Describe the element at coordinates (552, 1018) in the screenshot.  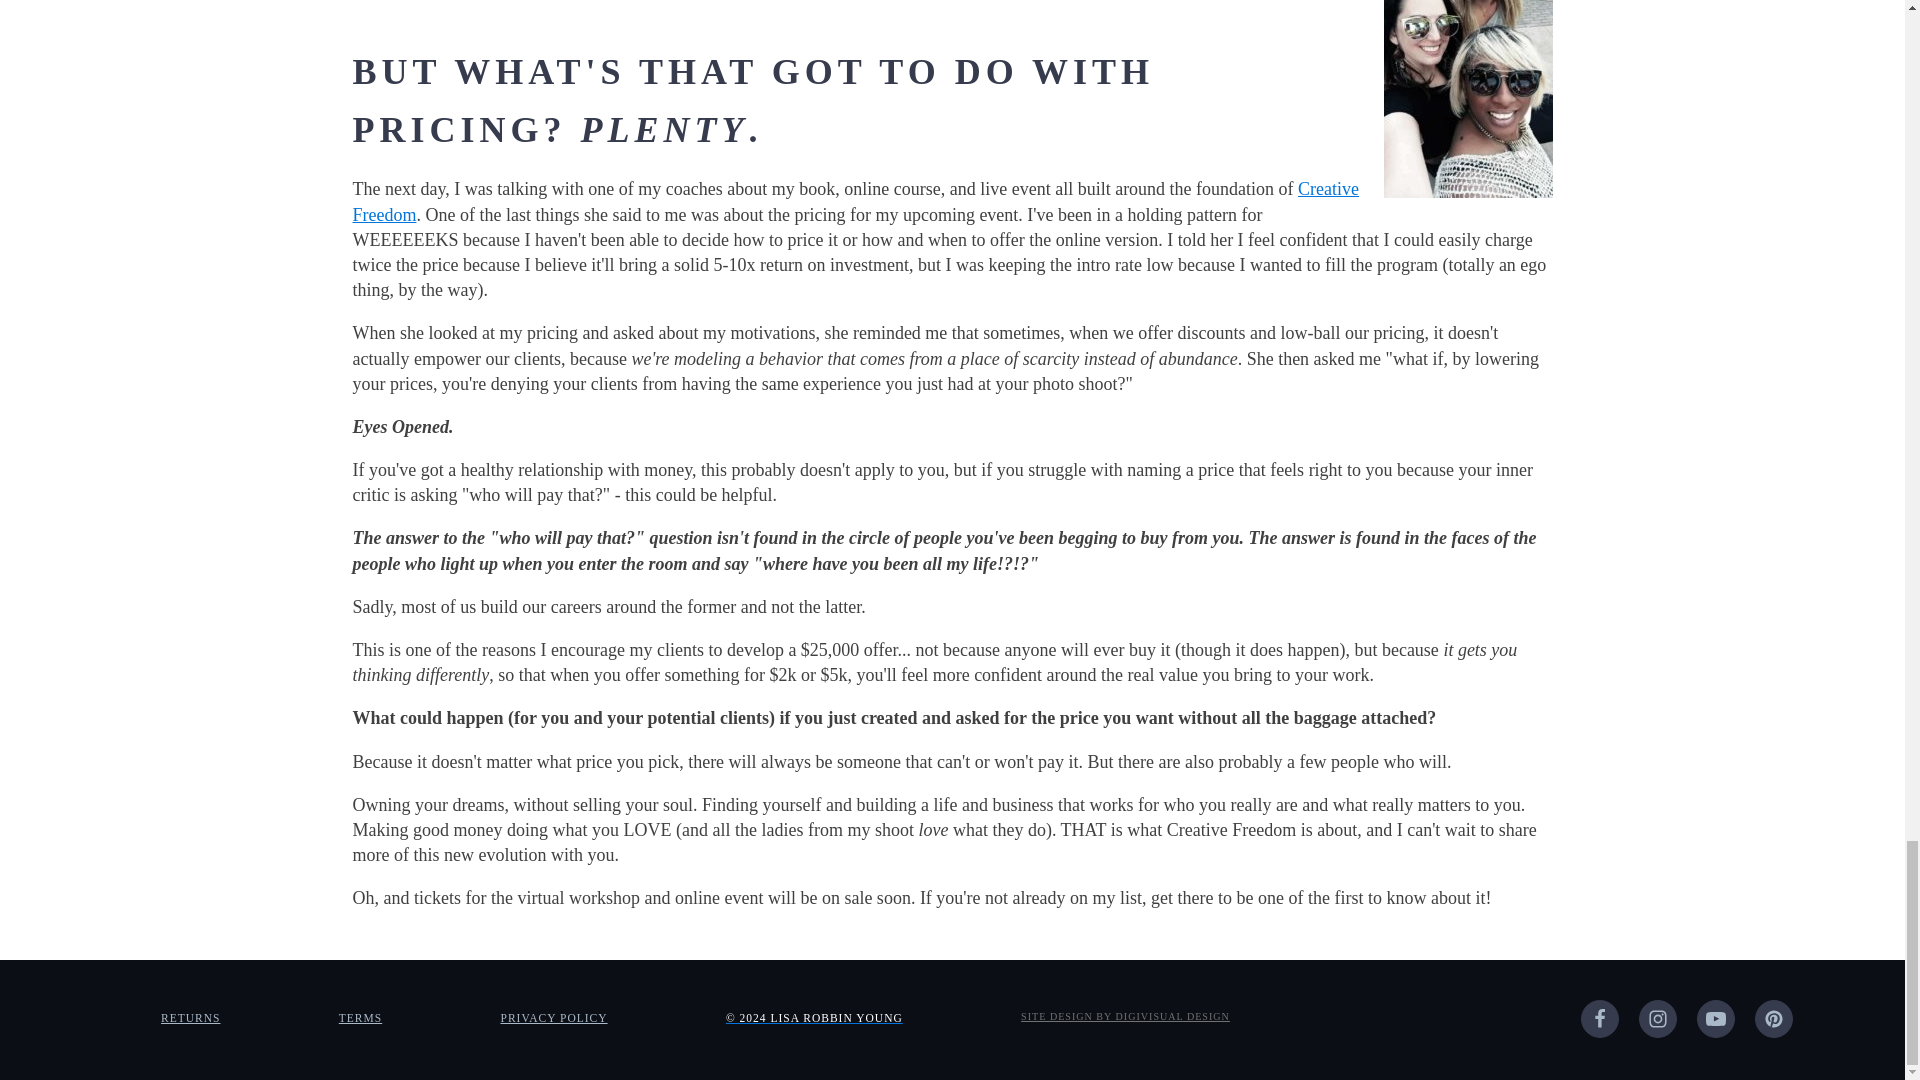
I see `PRIVACY POLICY` at that location.